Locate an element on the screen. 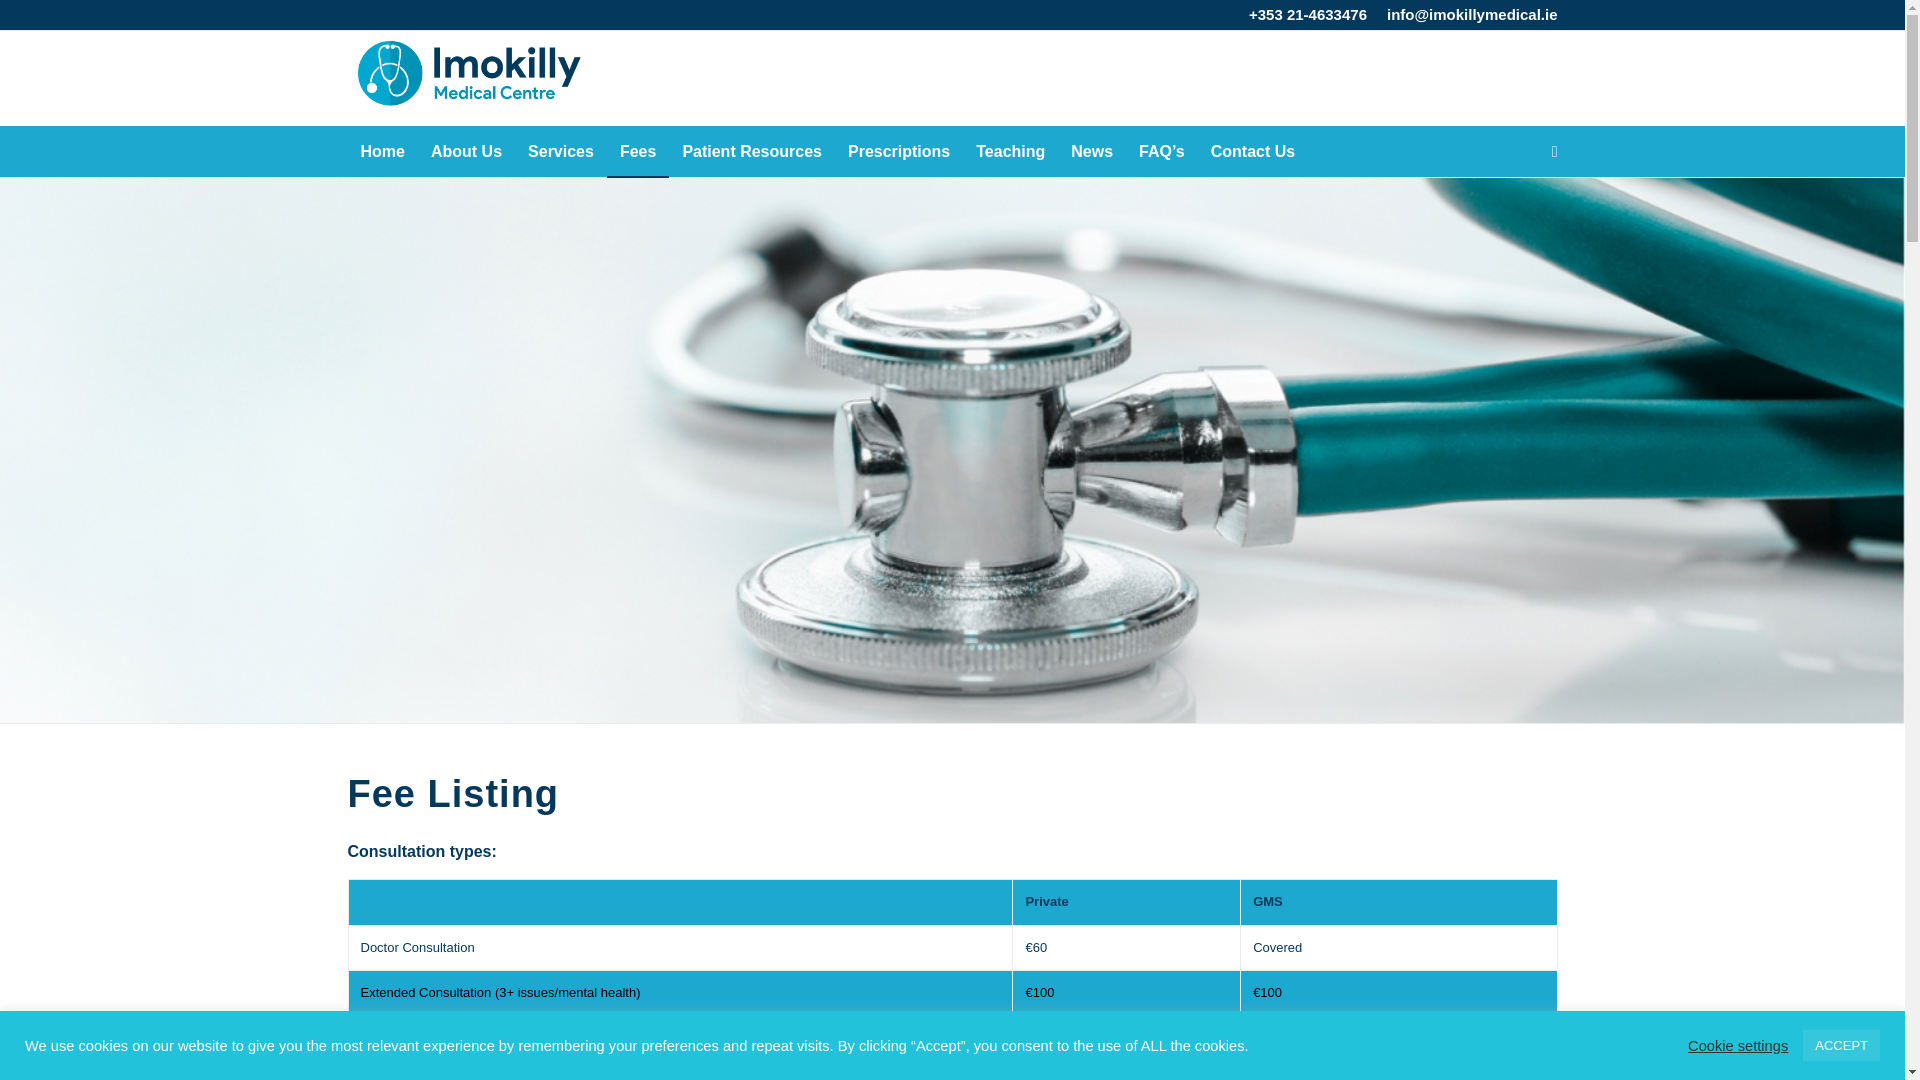 This screenshot has width=1920, height=1080. About Us is located at coordinates (466, 152).